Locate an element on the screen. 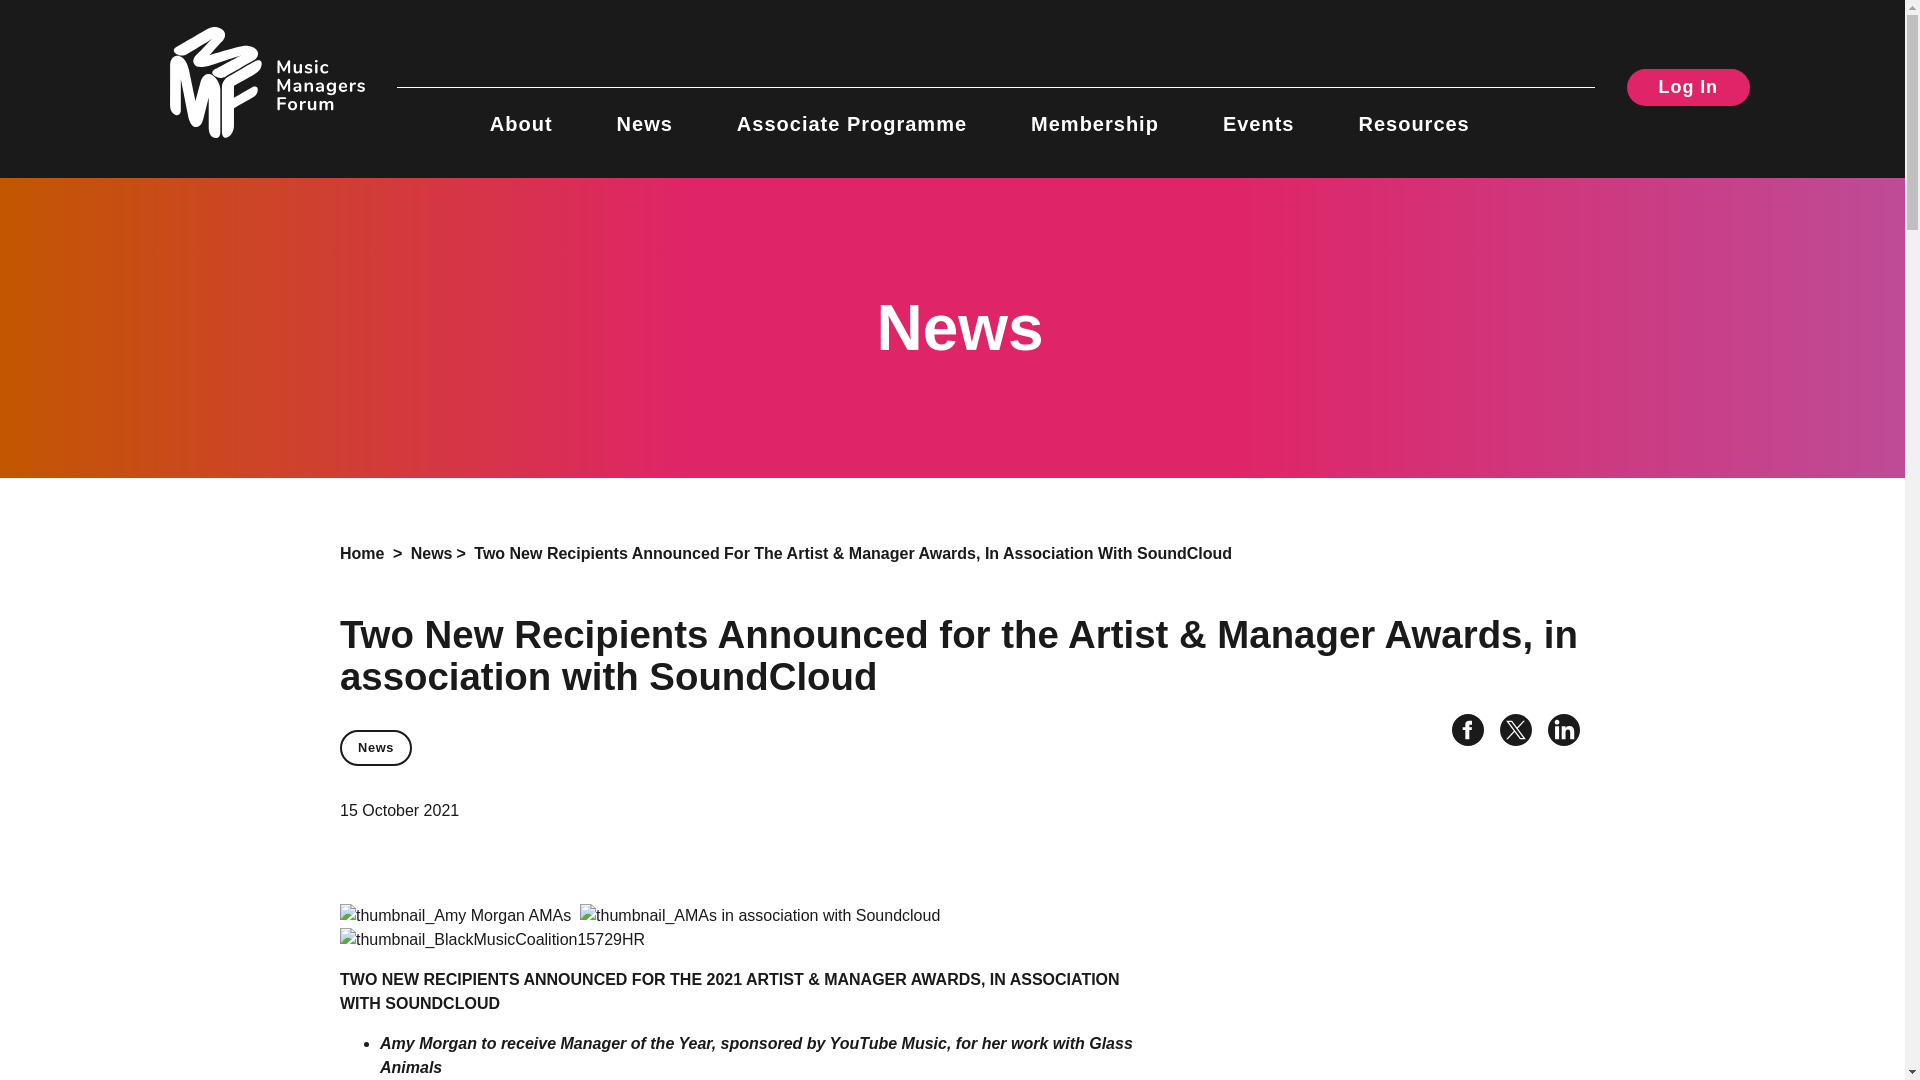 The image size is (1920, 1080). Log In is located at coordinates (1688, 87).